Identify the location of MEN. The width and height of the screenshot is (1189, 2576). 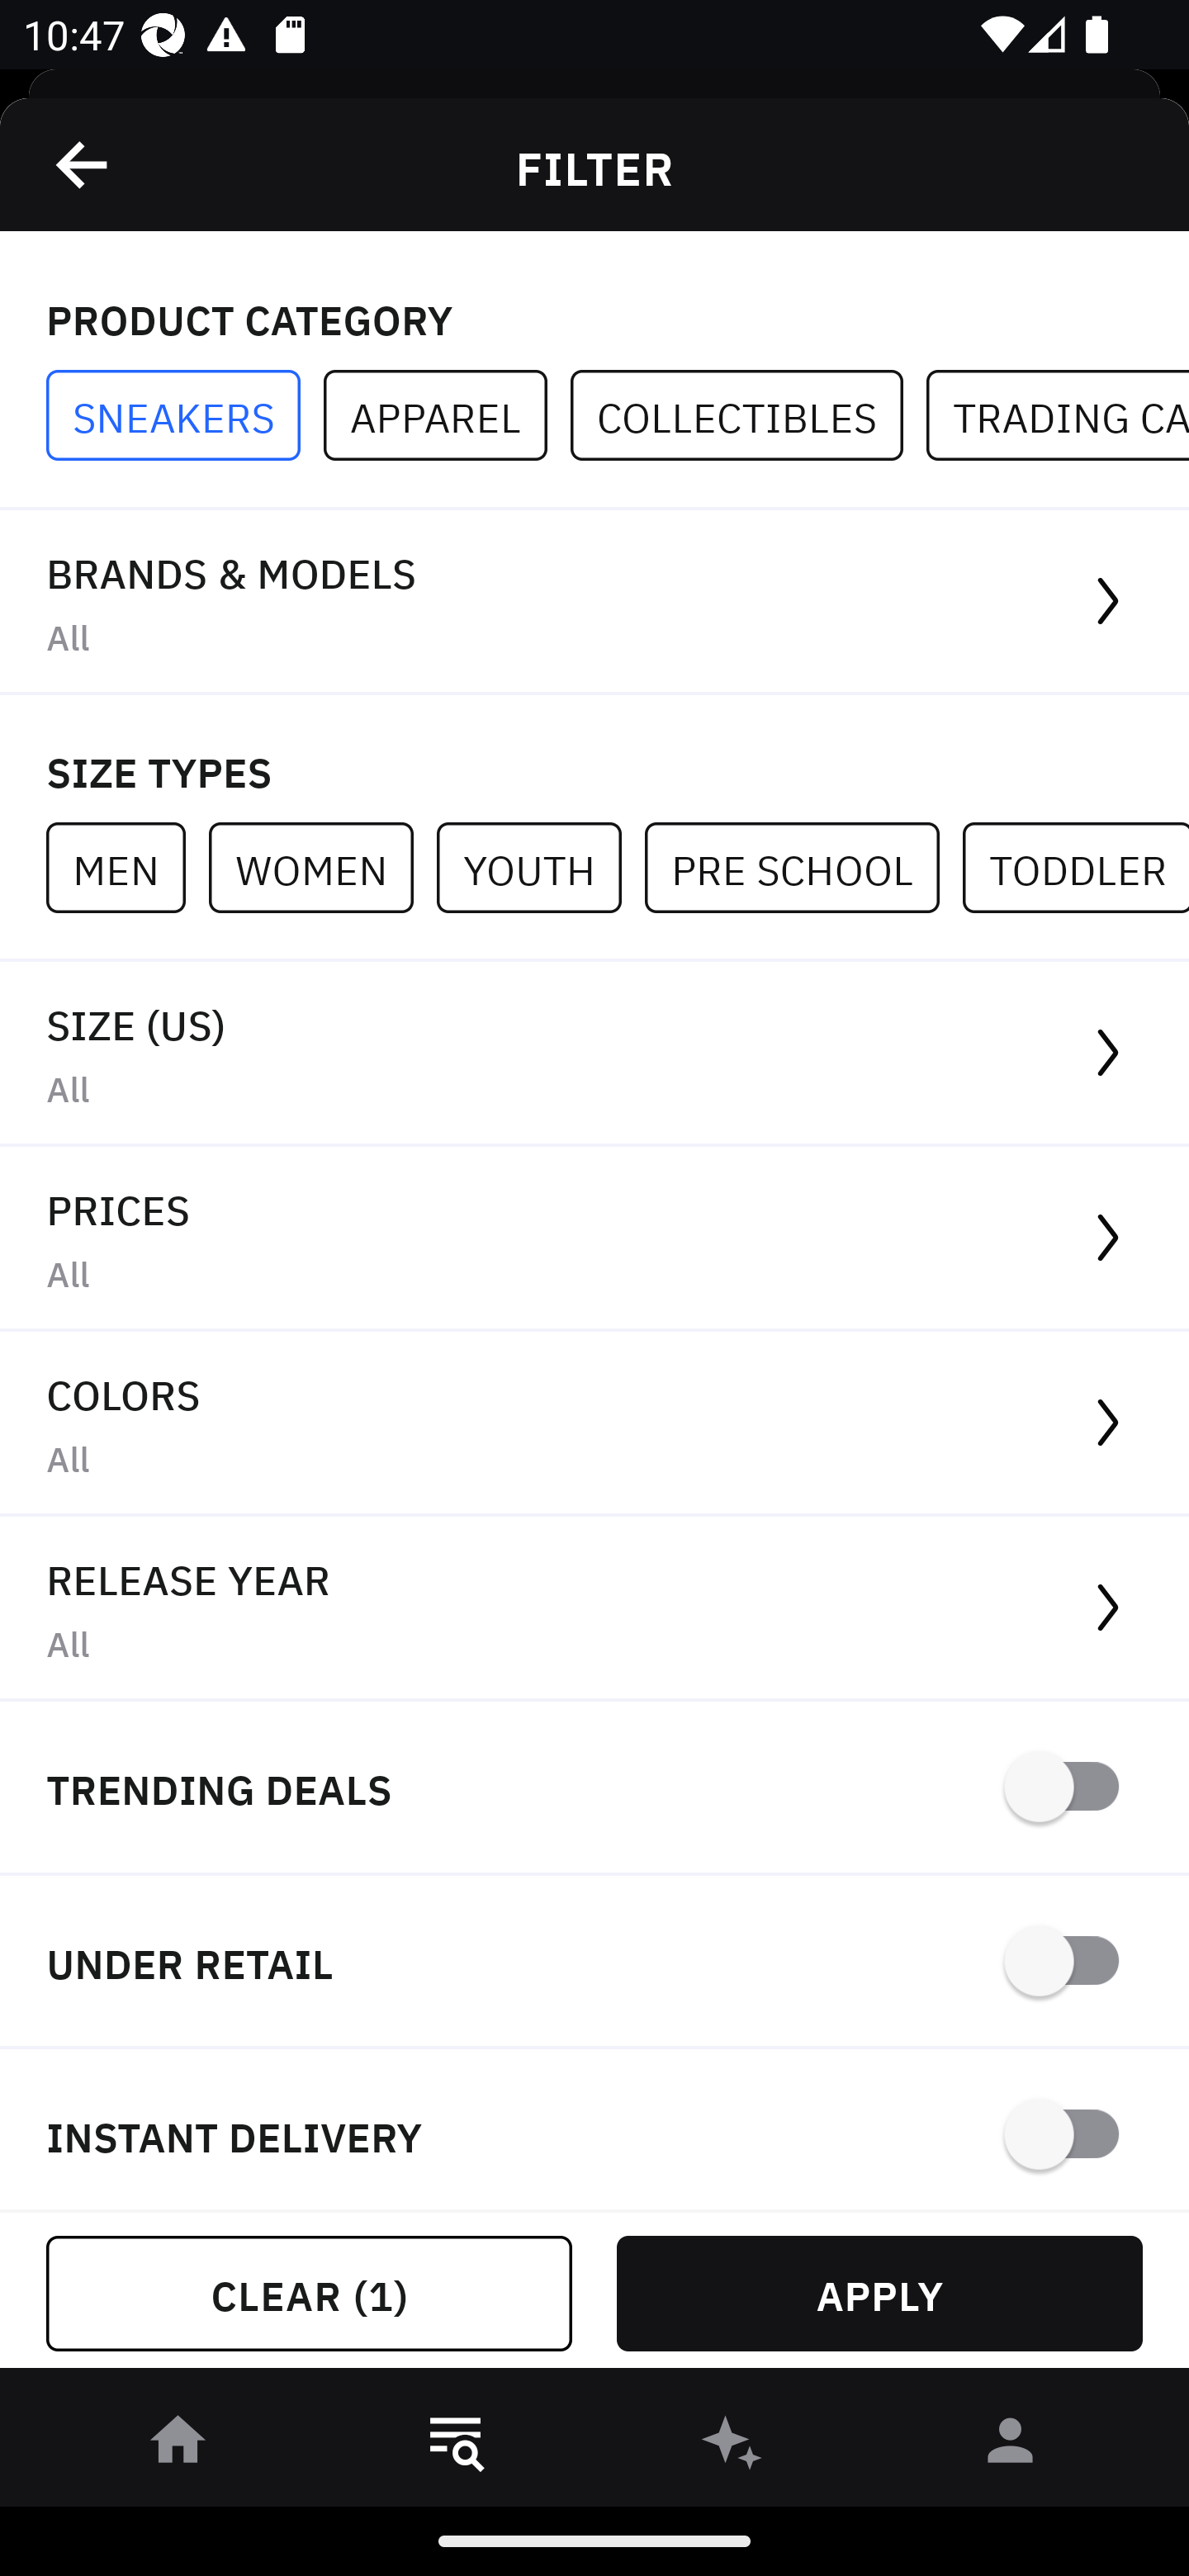
(127, 867).